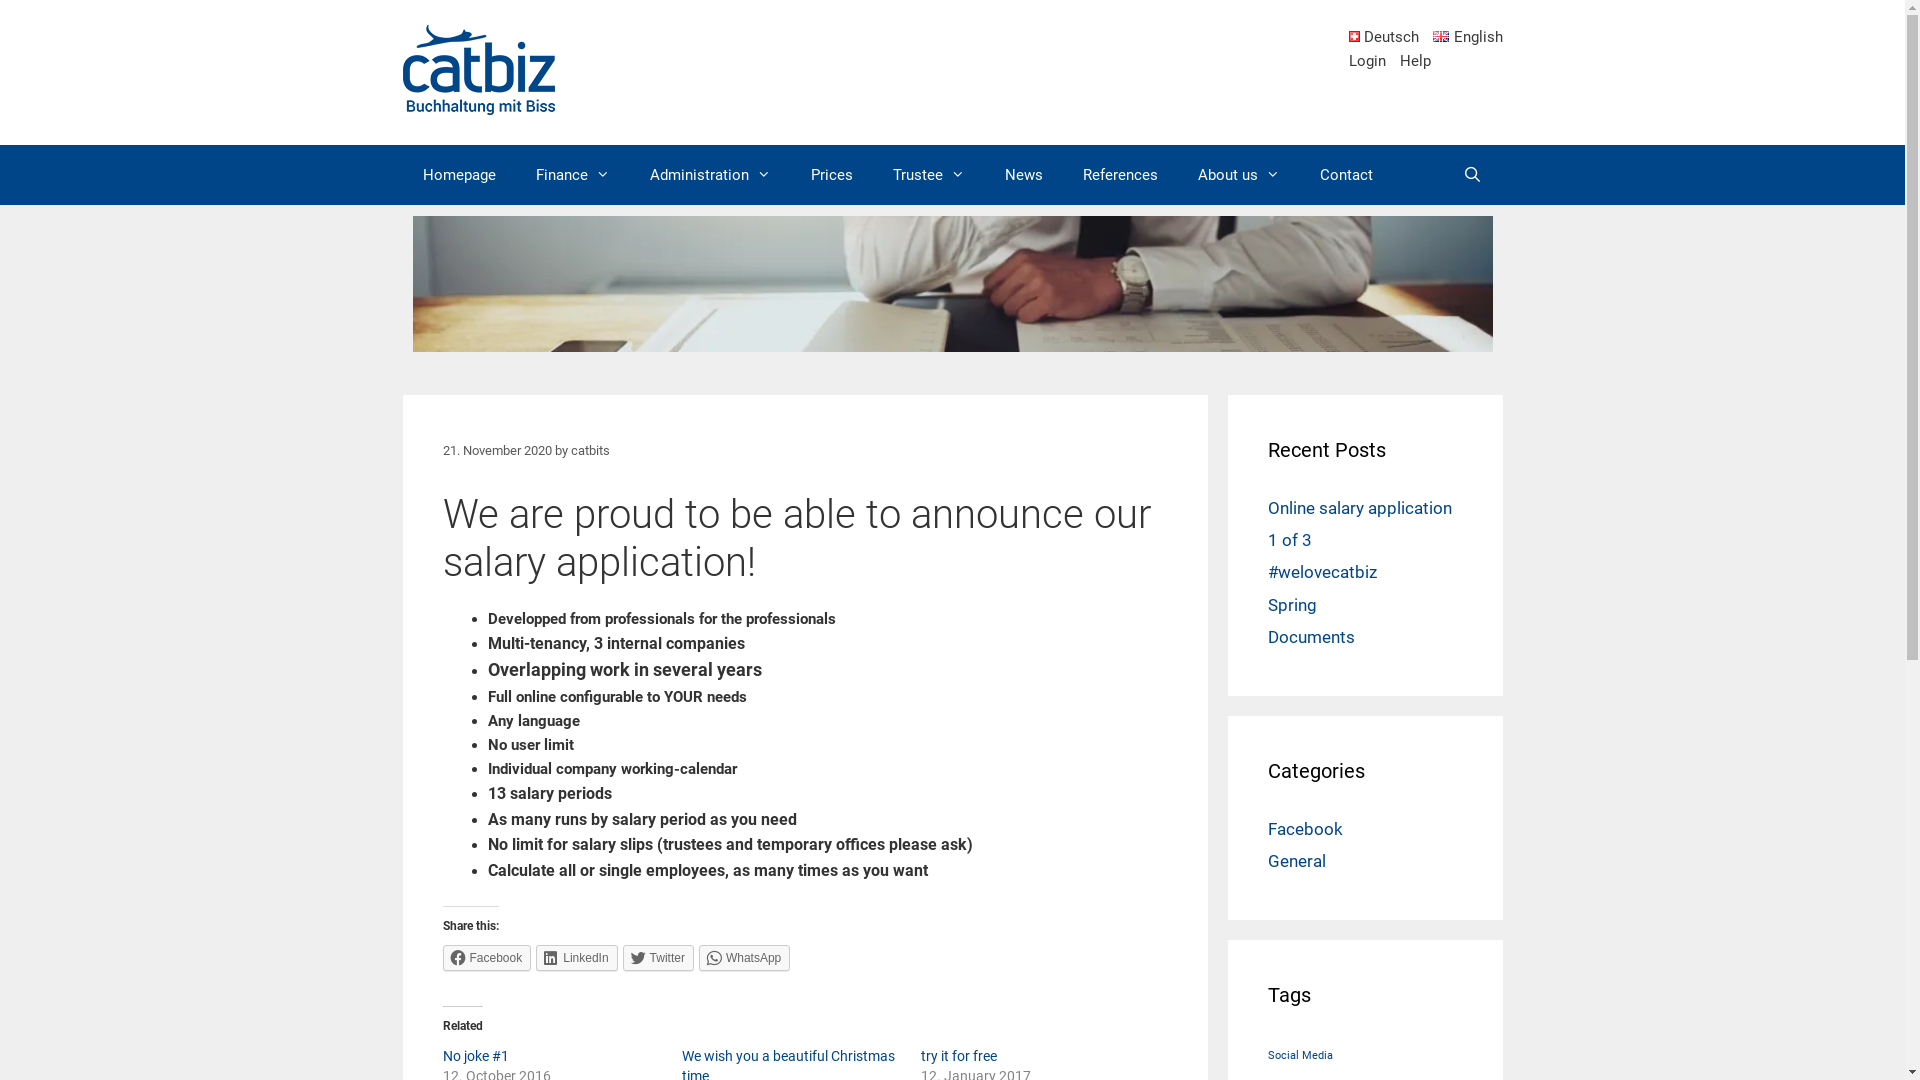  What do you see at coordinates (1346, 175) in the screenshot?
I see `Contact` at bounding box center [1346, 175].